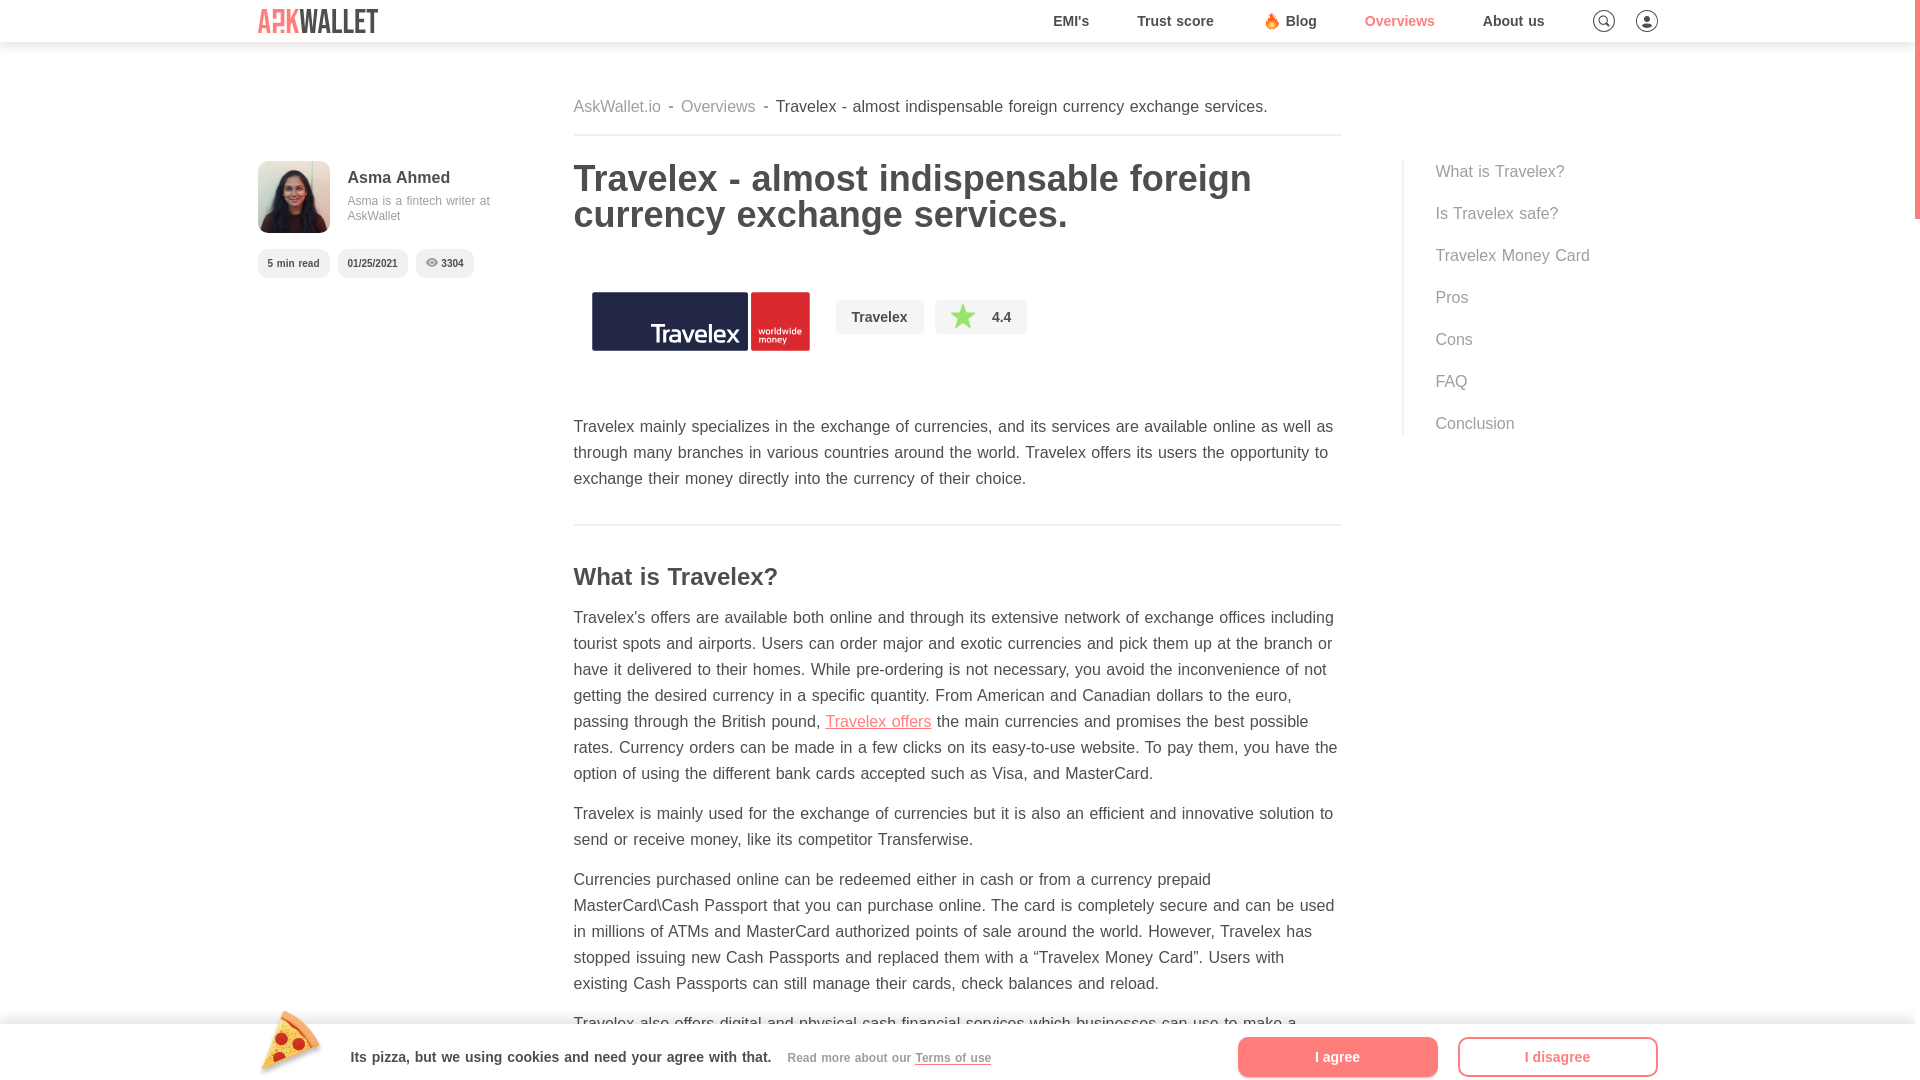 Image resolution: width=1920 pixels, height=1080 pixels. What do you see at coordinates (1289, 21) in the screenshot?
I see `Blog` at bounding box center [1289, 21].